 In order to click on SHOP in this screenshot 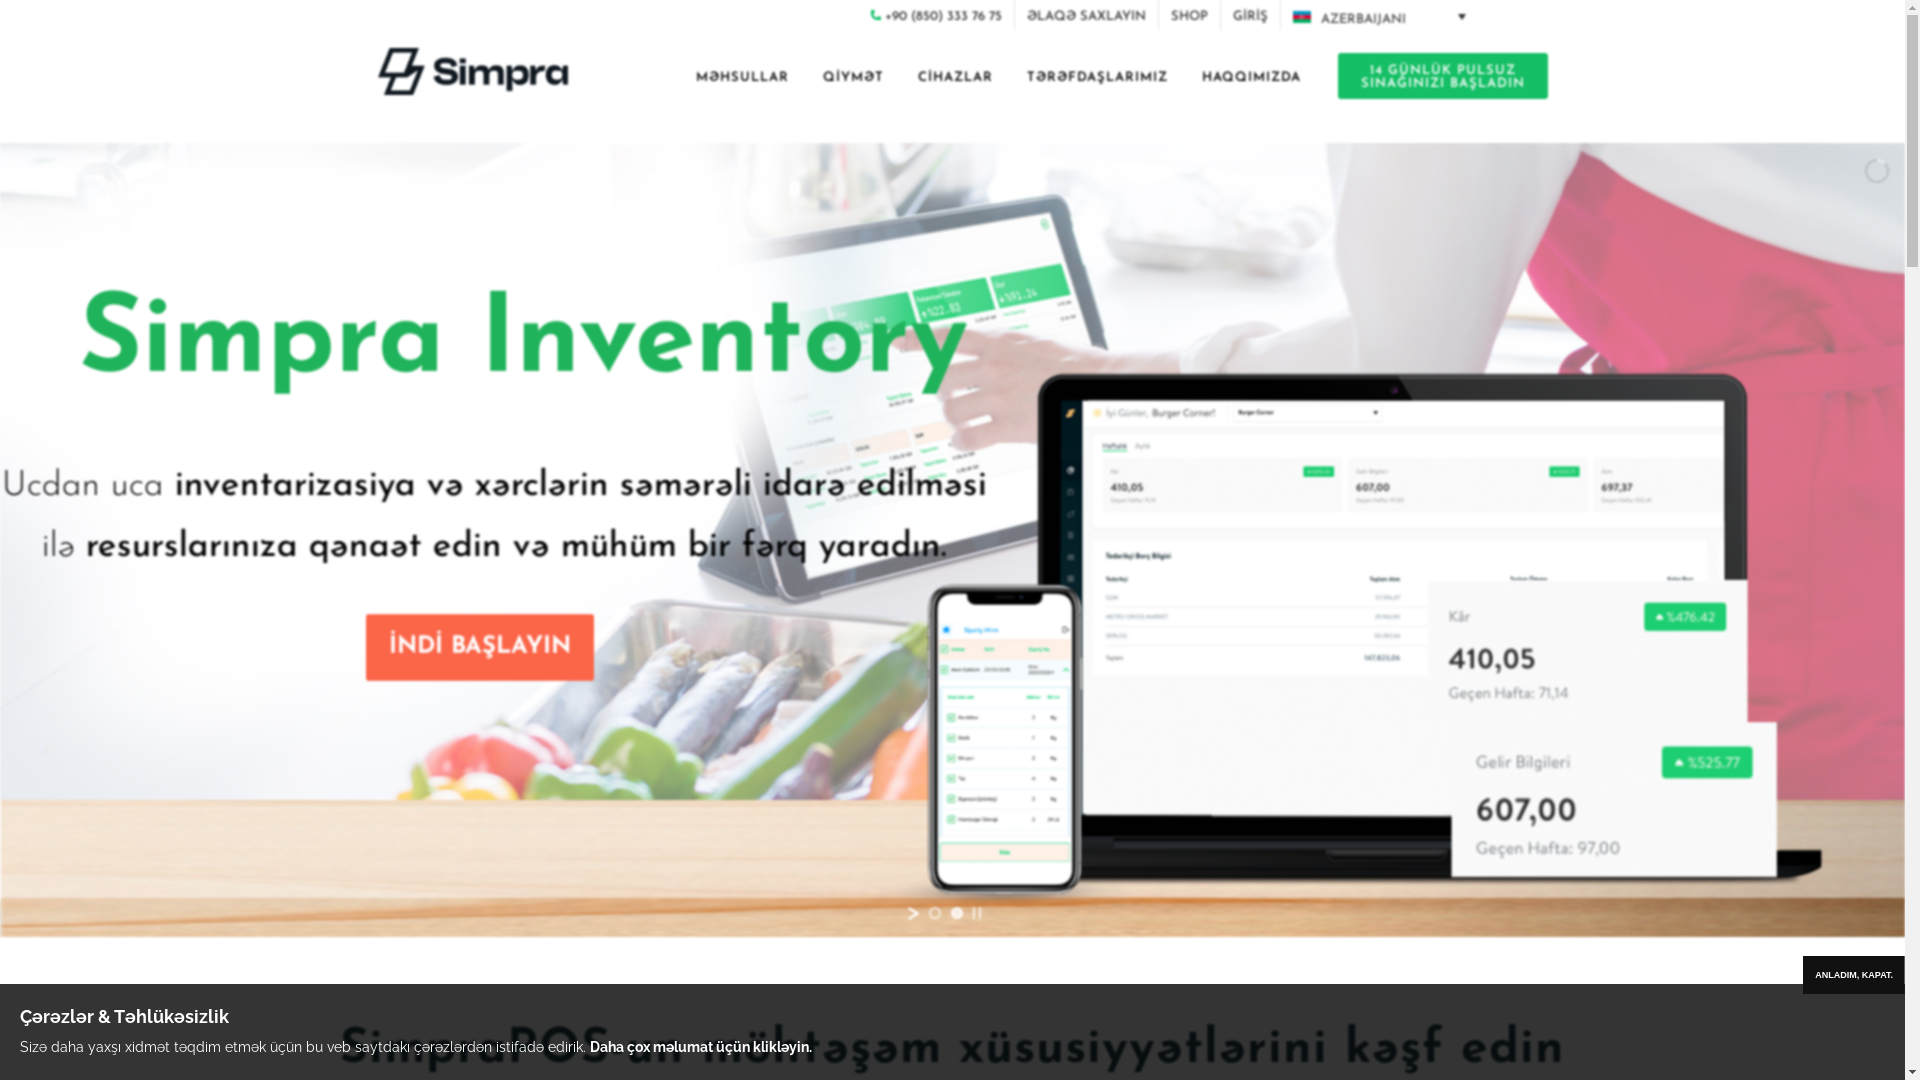, I will do `click(1188, 16)`.